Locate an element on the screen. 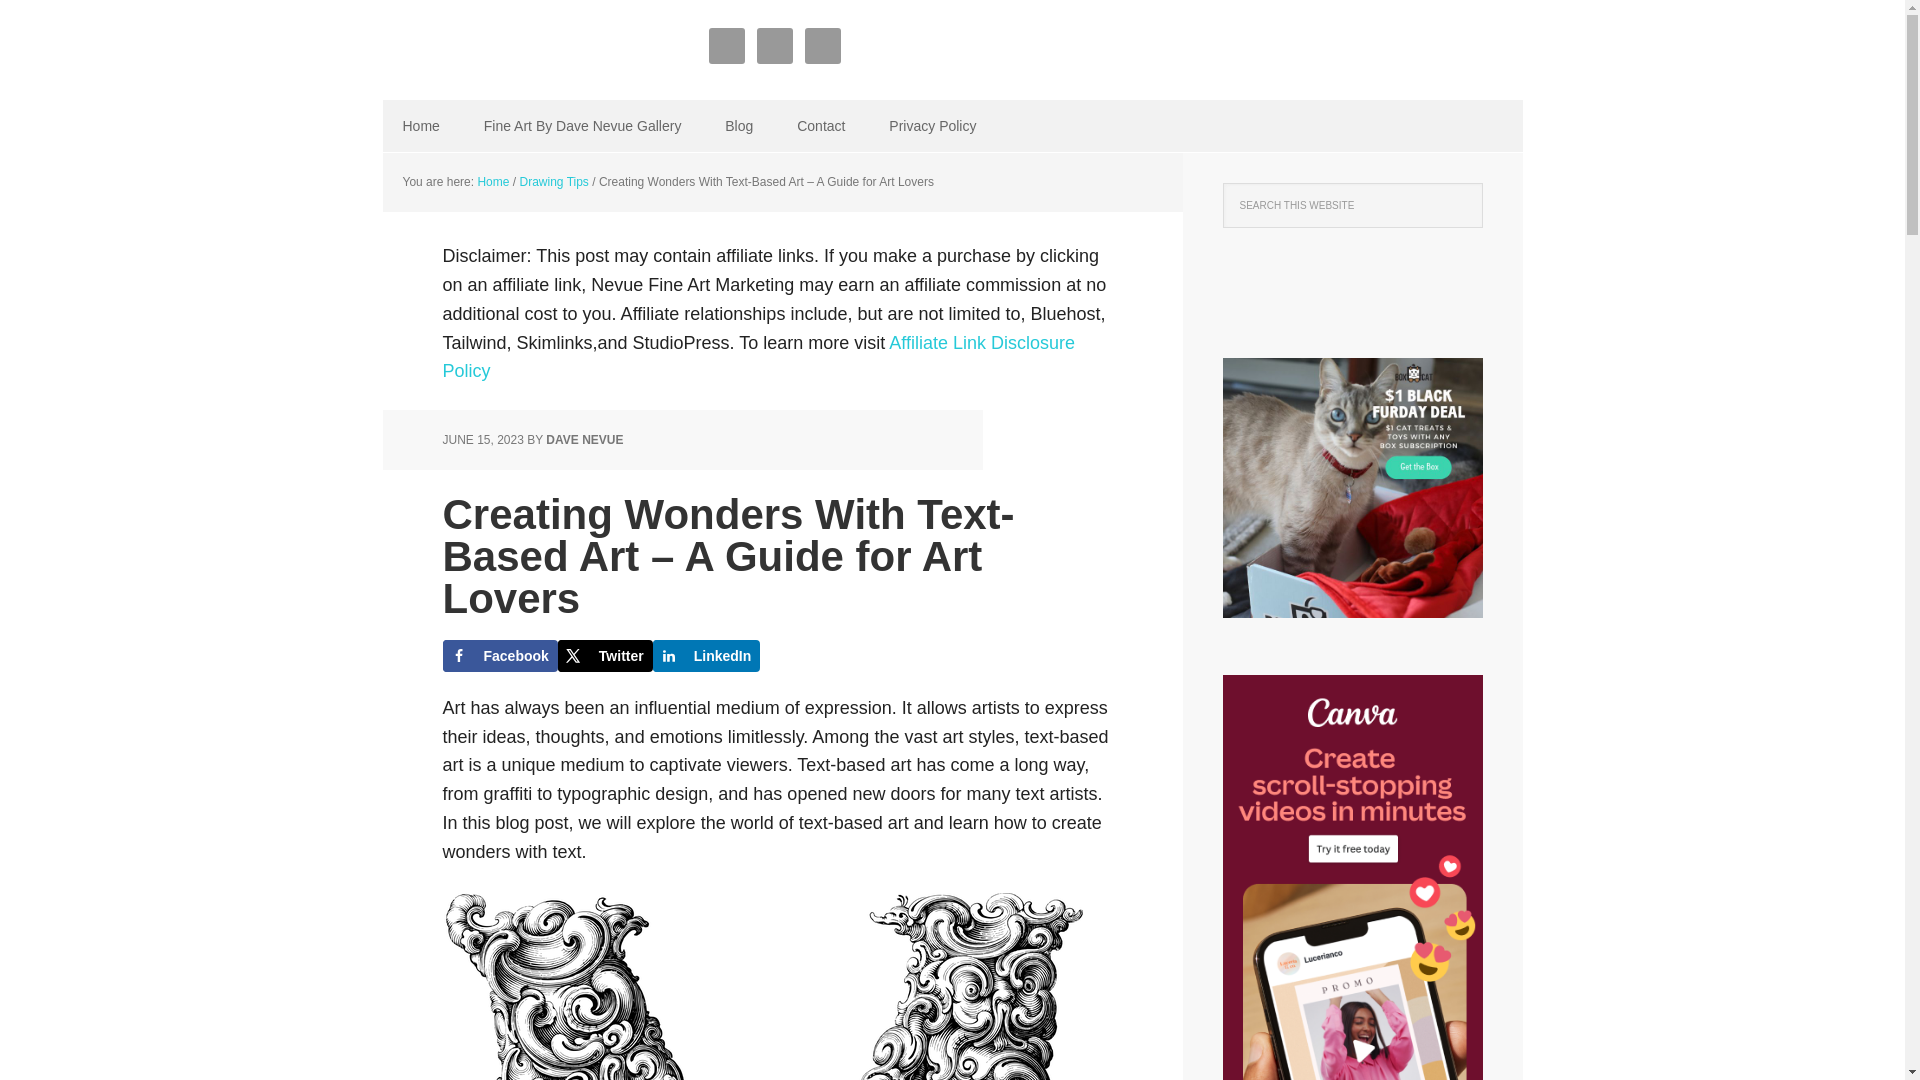  Share on LinkedIn is located at coordinates (706, 656).